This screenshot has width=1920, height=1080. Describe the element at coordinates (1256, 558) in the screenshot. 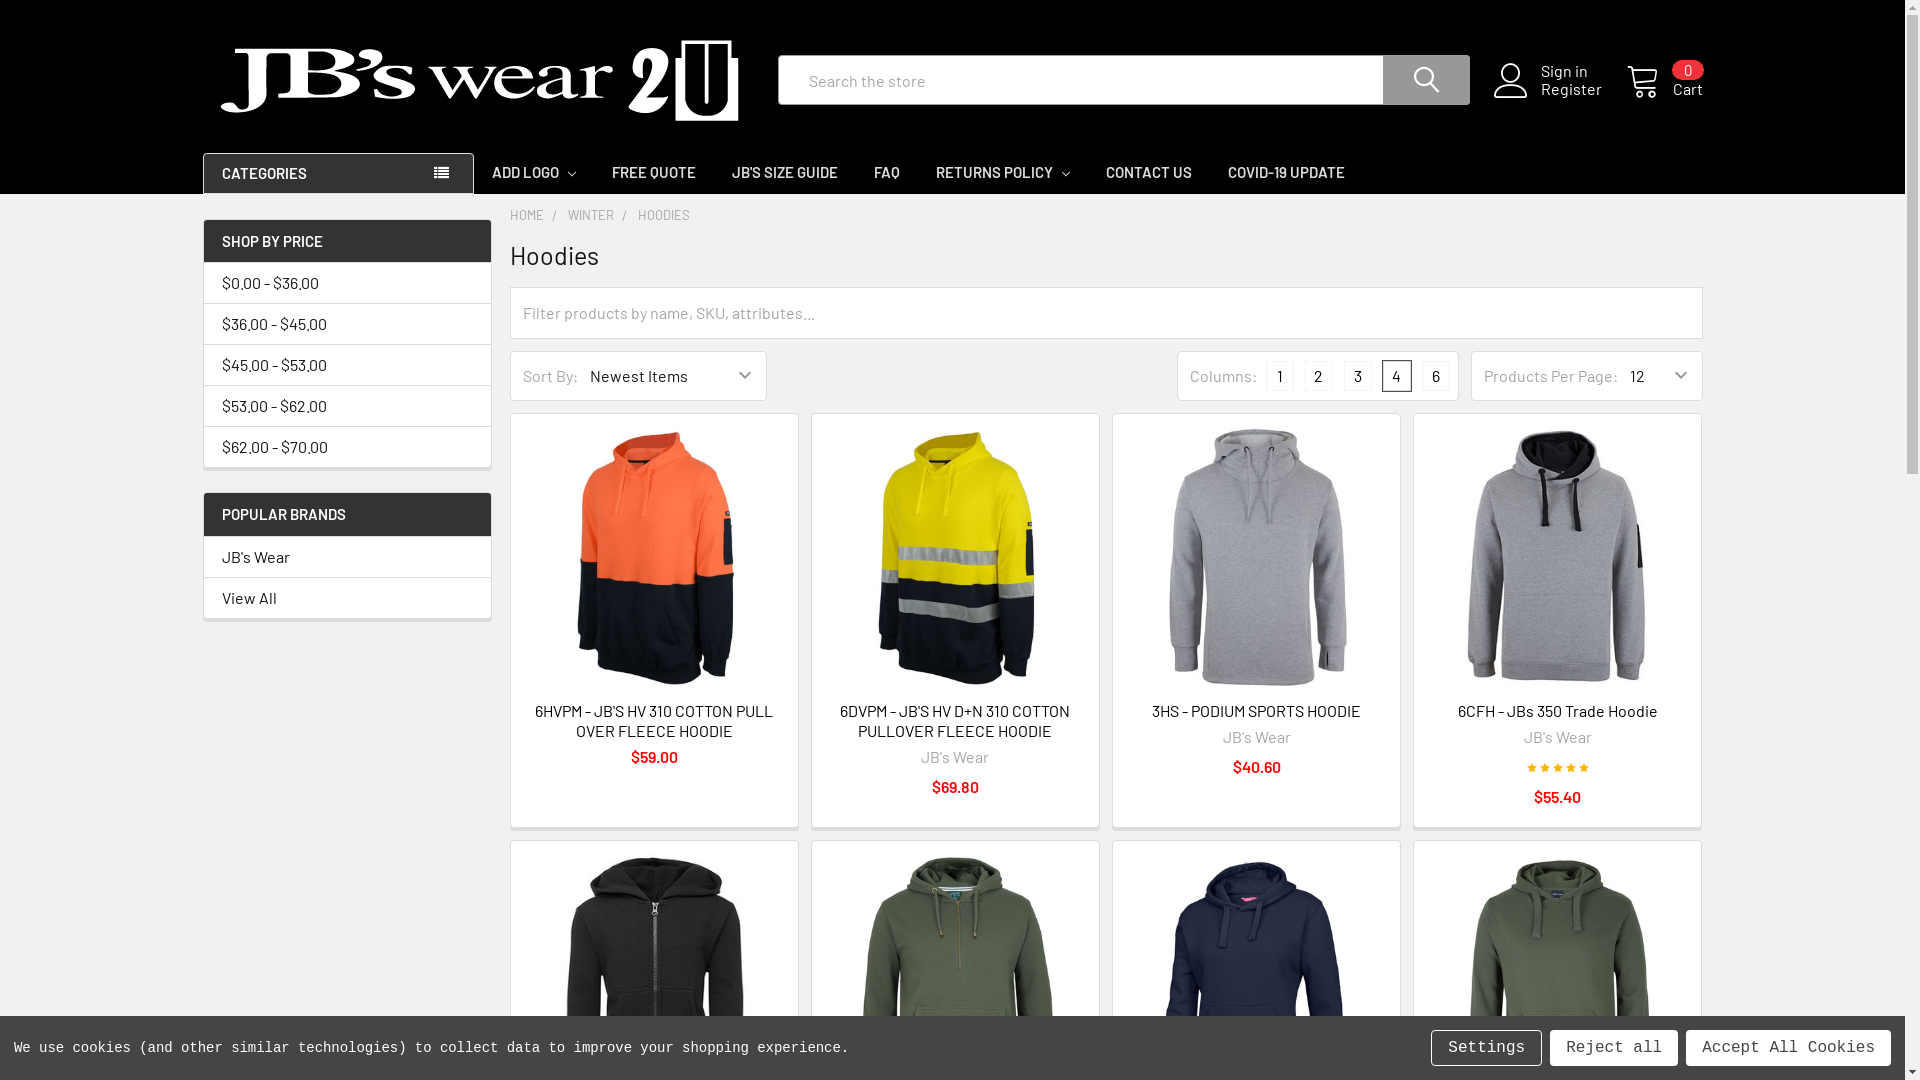

I see `13% MARLE` at that location.